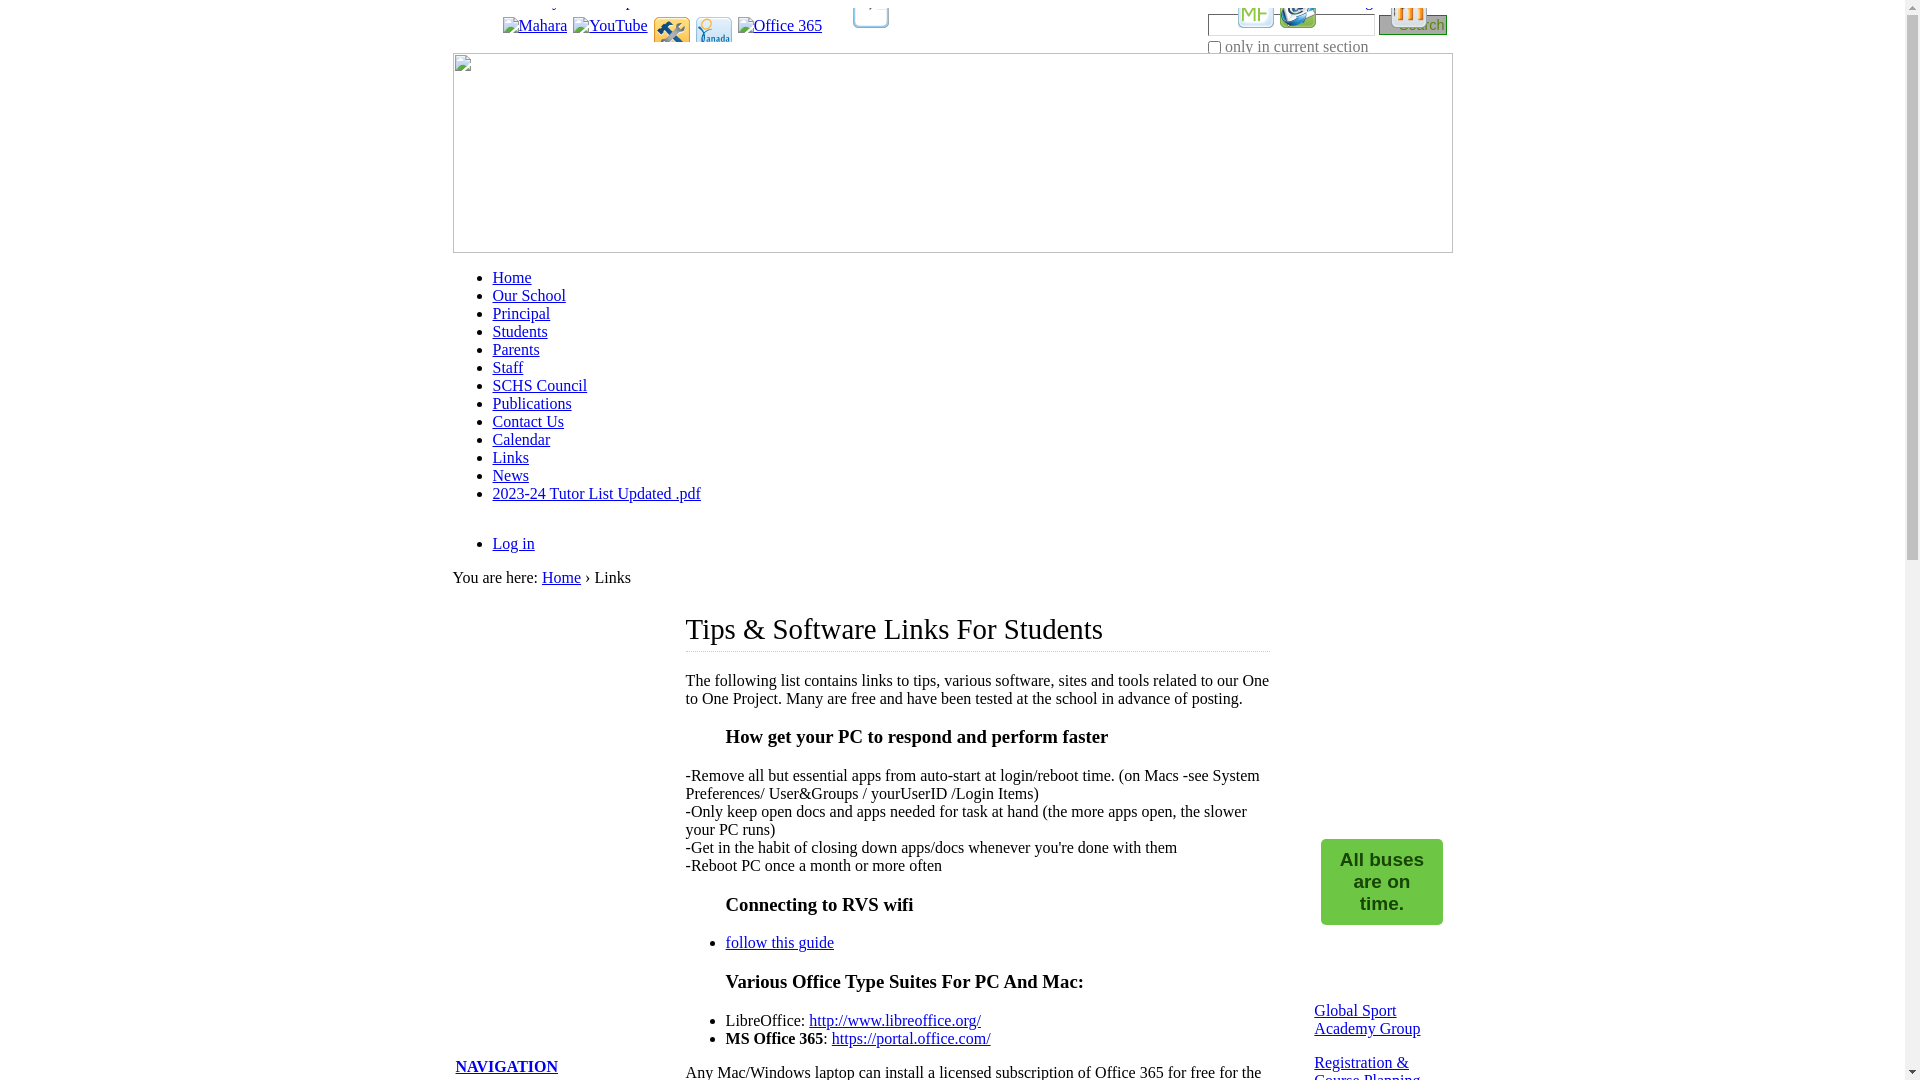  I want to click on Home, so click(562, 578).